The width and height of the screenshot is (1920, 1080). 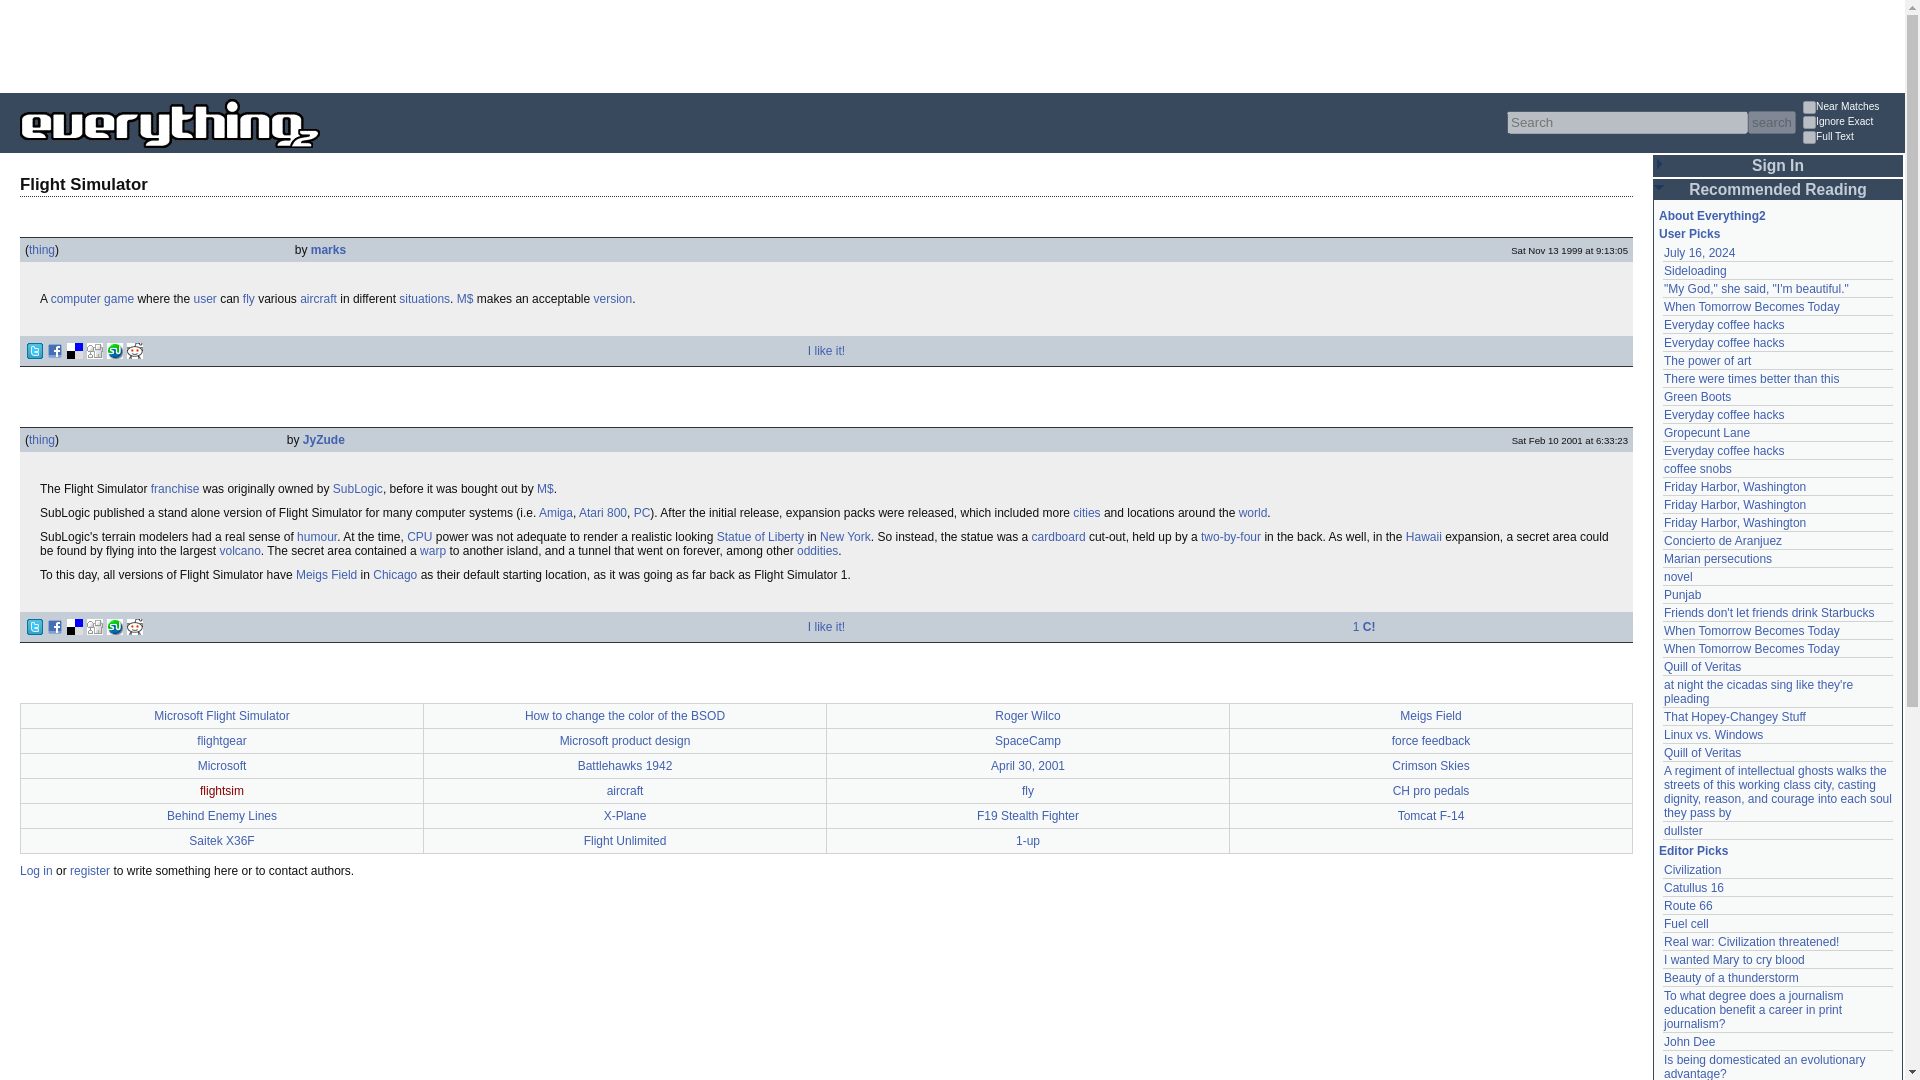 What do you see at coordinates (1809, 136) in the screenshot?
I see `1` at bounding box center [1809, 136].